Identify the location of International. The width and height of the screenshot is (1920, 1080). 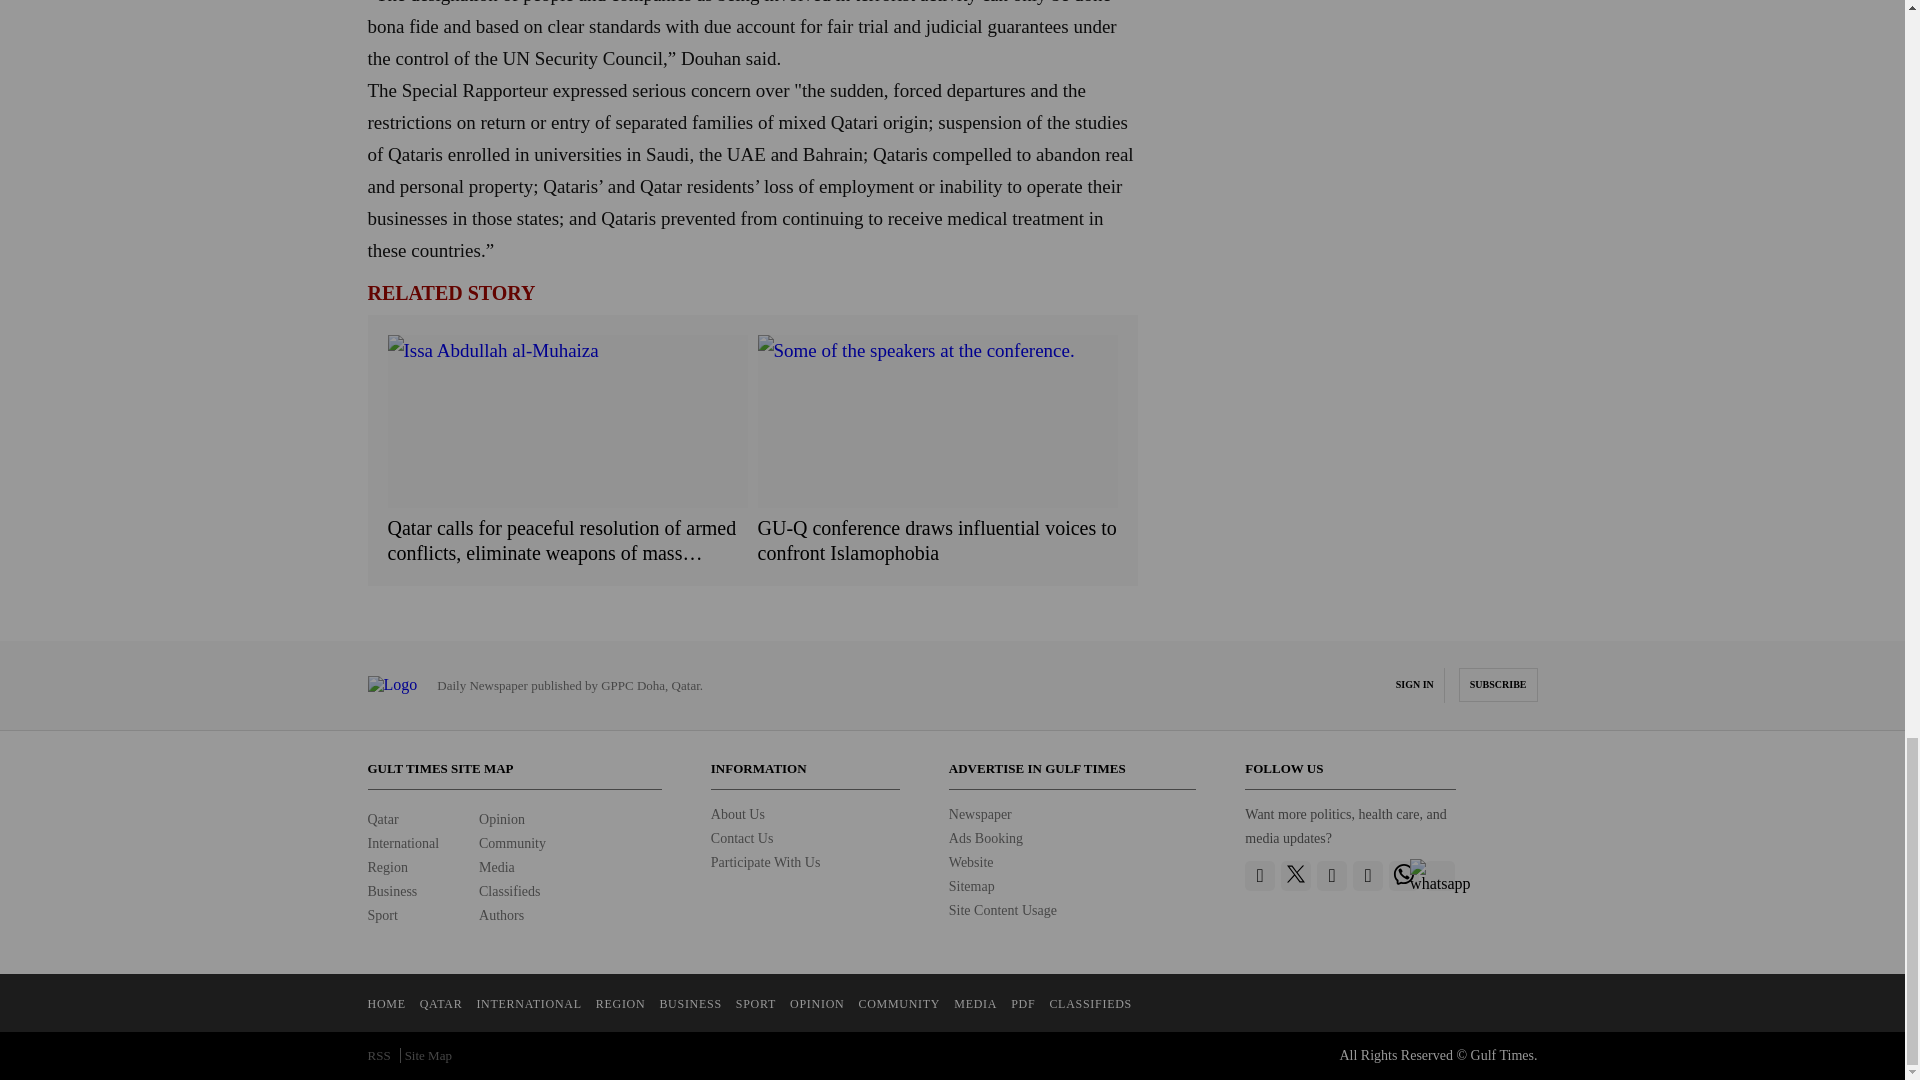
(404, 843).